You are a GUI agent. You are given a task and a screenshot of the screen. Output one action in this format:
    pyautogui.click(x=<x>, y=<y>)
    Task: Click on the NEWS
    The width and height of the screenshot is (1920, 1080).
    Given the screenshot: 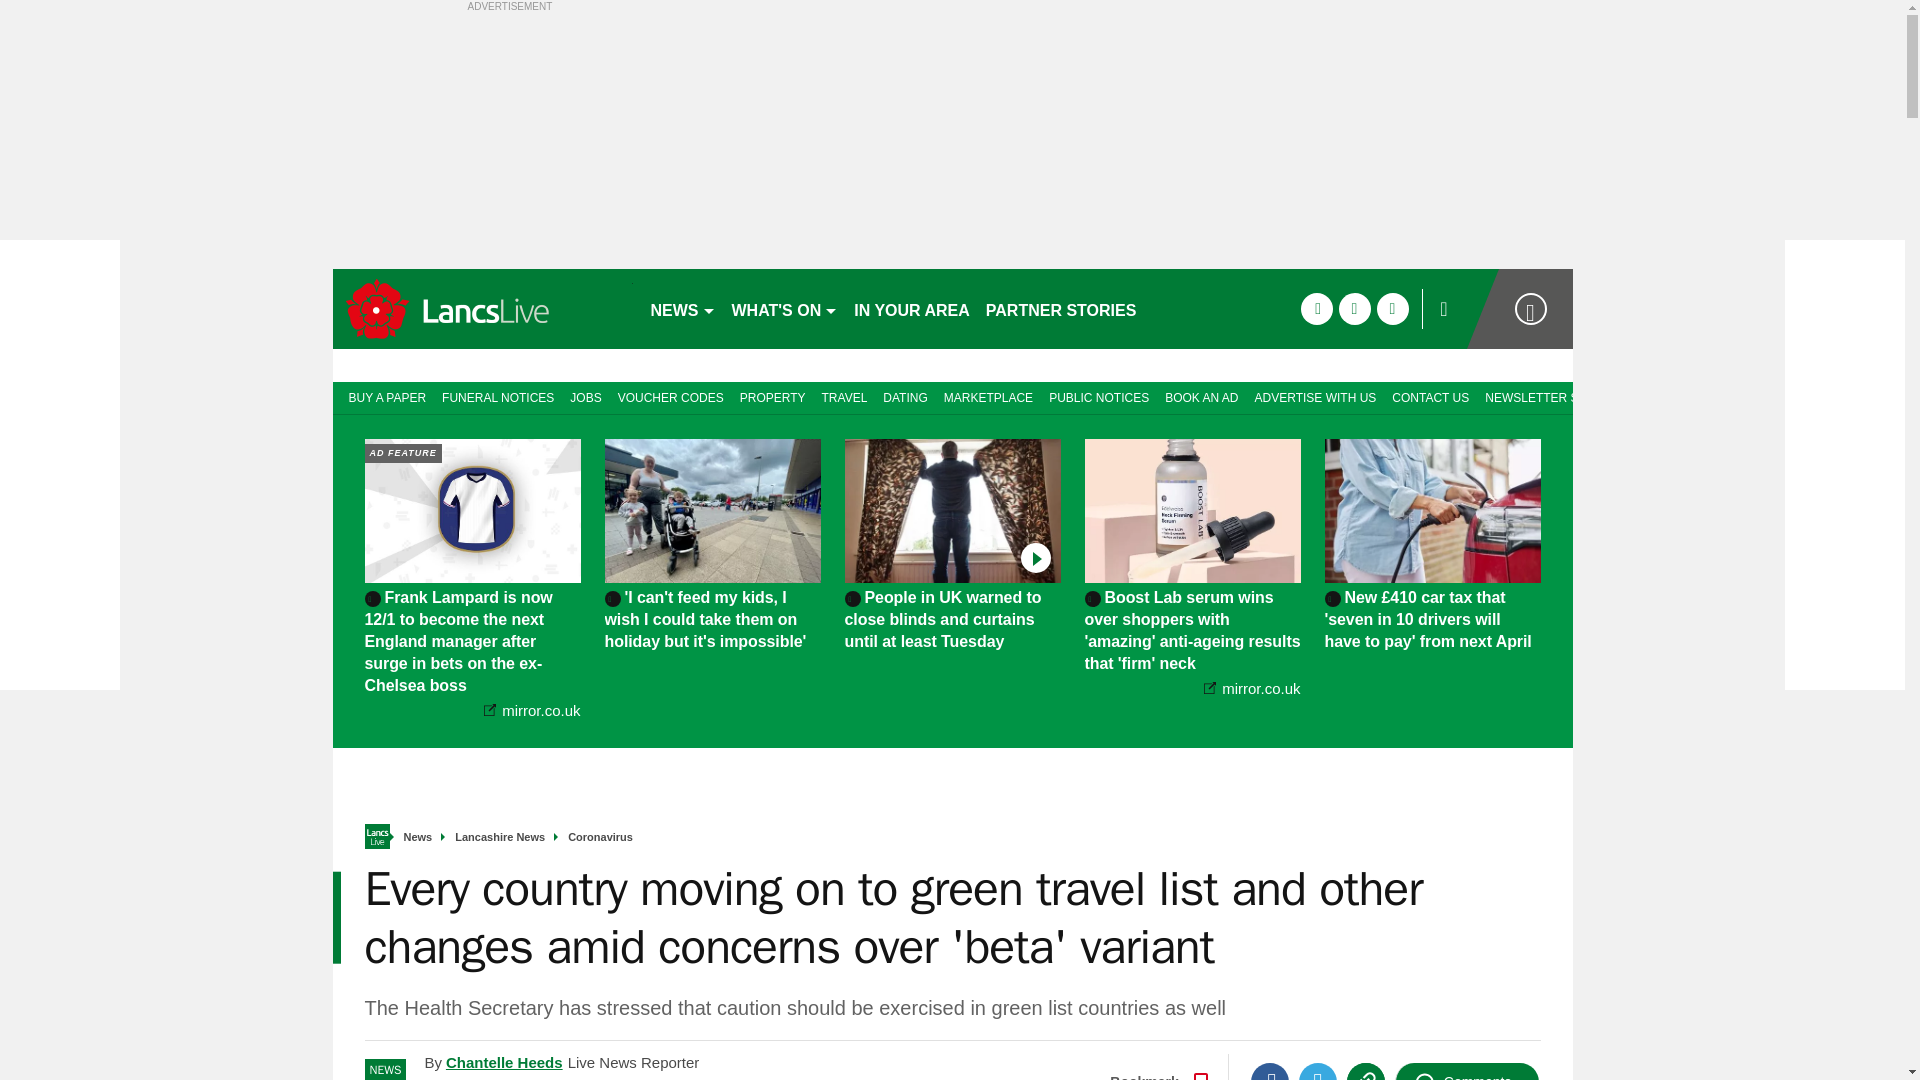 What is the action you would take?
    pyautogui.click(x=682, y=308)
    